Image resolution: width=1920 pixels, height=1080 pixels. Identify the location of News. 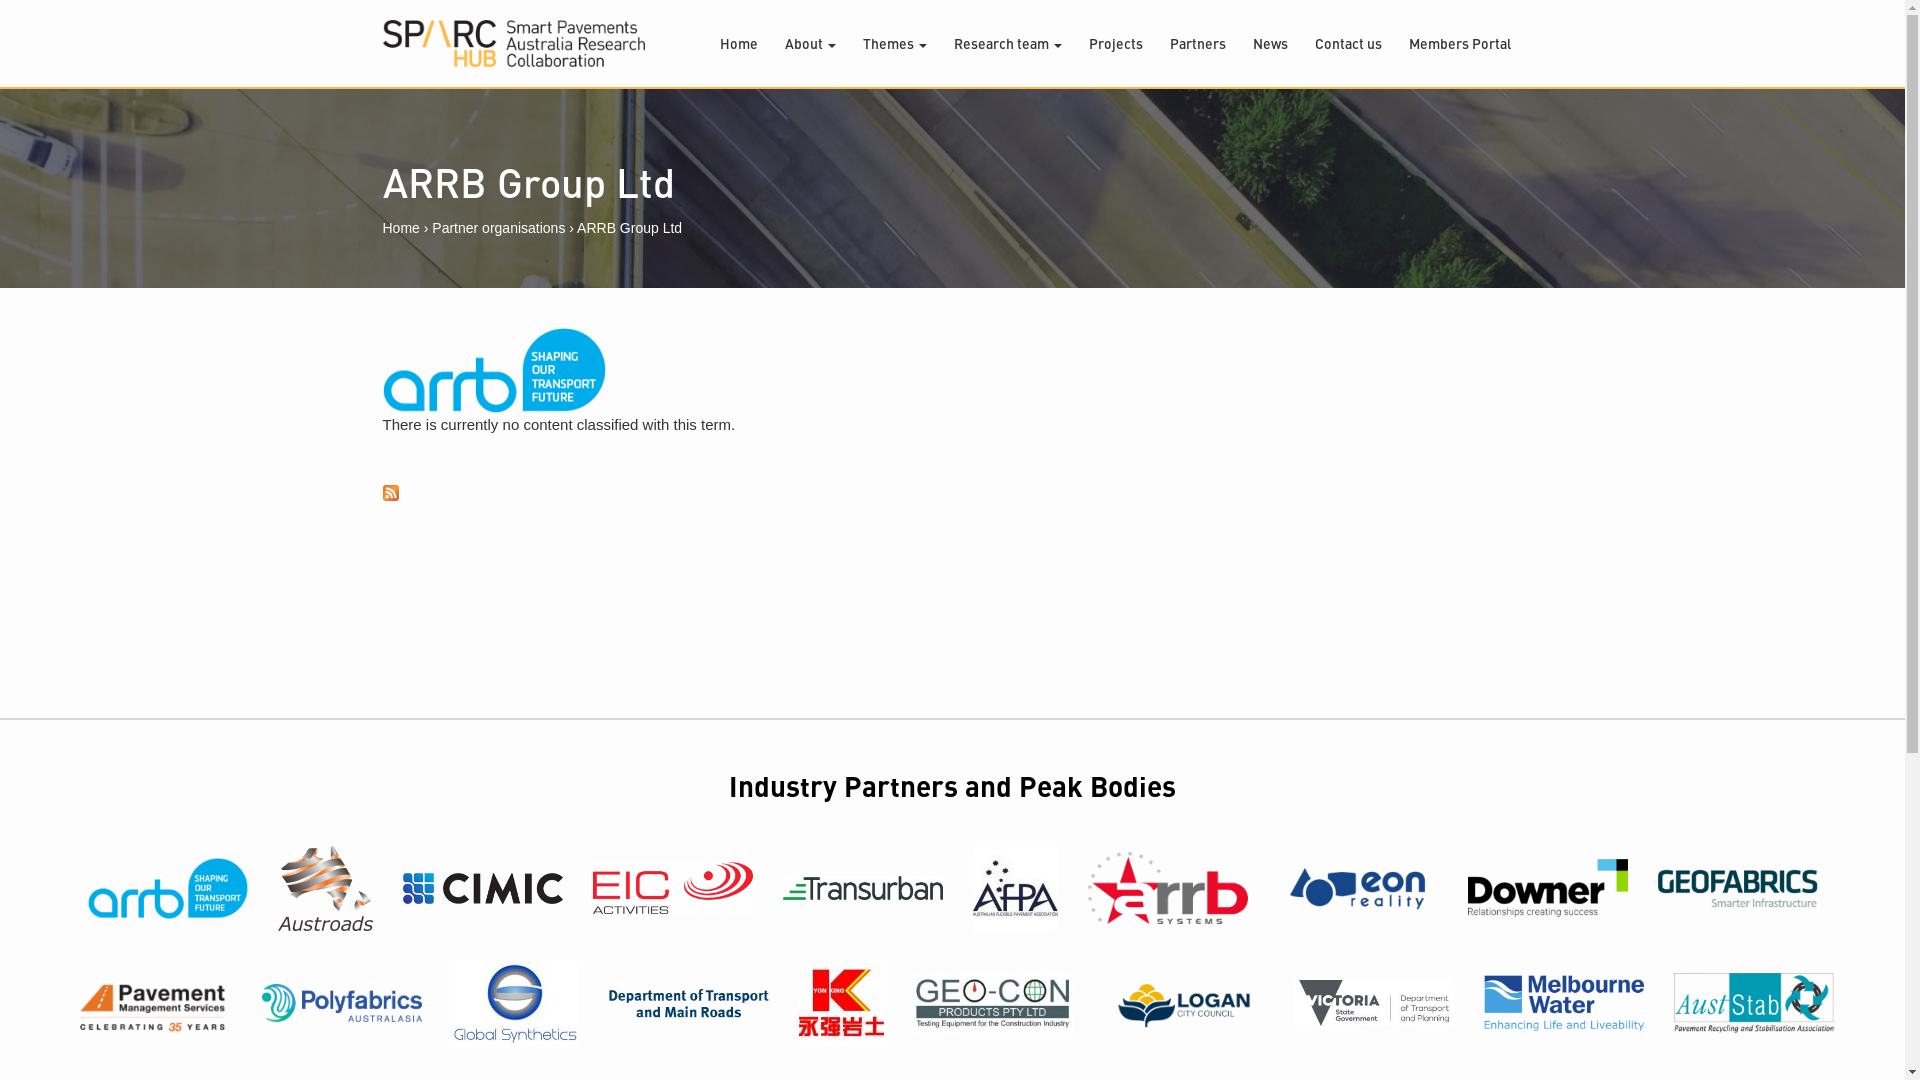
(1270, 43).